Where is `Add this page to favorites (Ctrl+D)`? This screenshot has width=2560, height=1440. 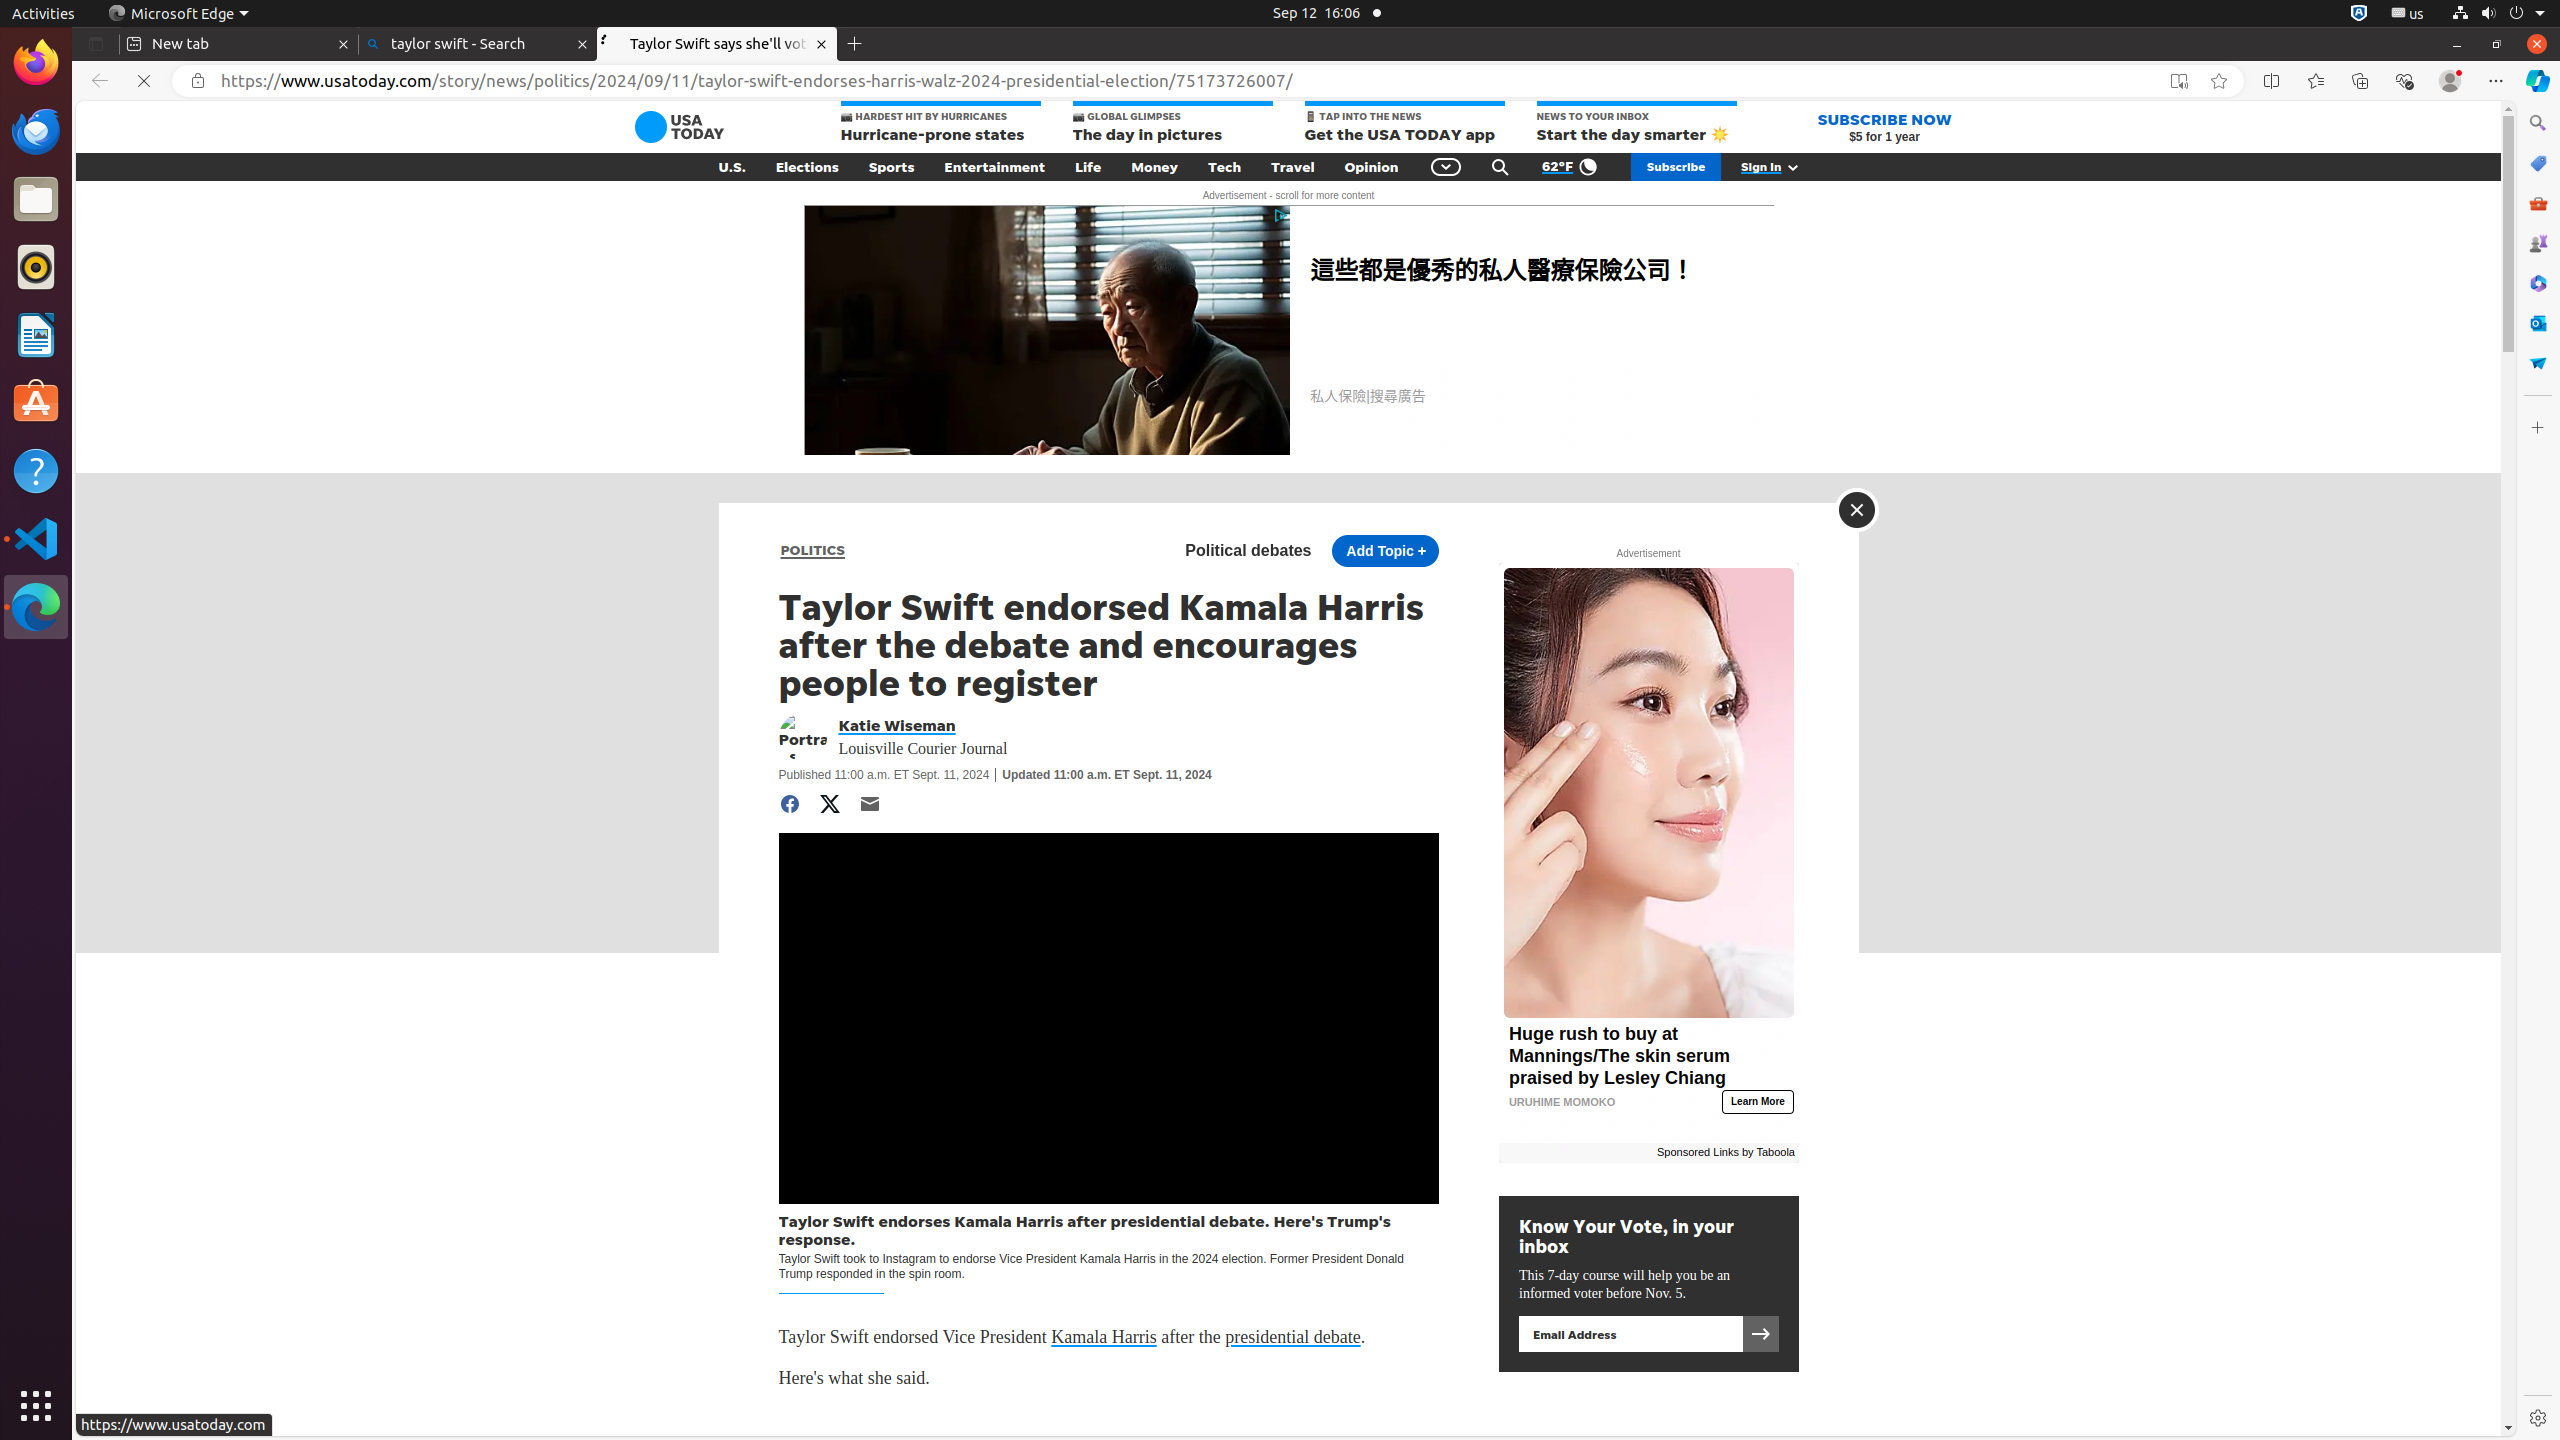 Add this page to favorites (Ctrl+D) is located at coordinates (2219, 81).